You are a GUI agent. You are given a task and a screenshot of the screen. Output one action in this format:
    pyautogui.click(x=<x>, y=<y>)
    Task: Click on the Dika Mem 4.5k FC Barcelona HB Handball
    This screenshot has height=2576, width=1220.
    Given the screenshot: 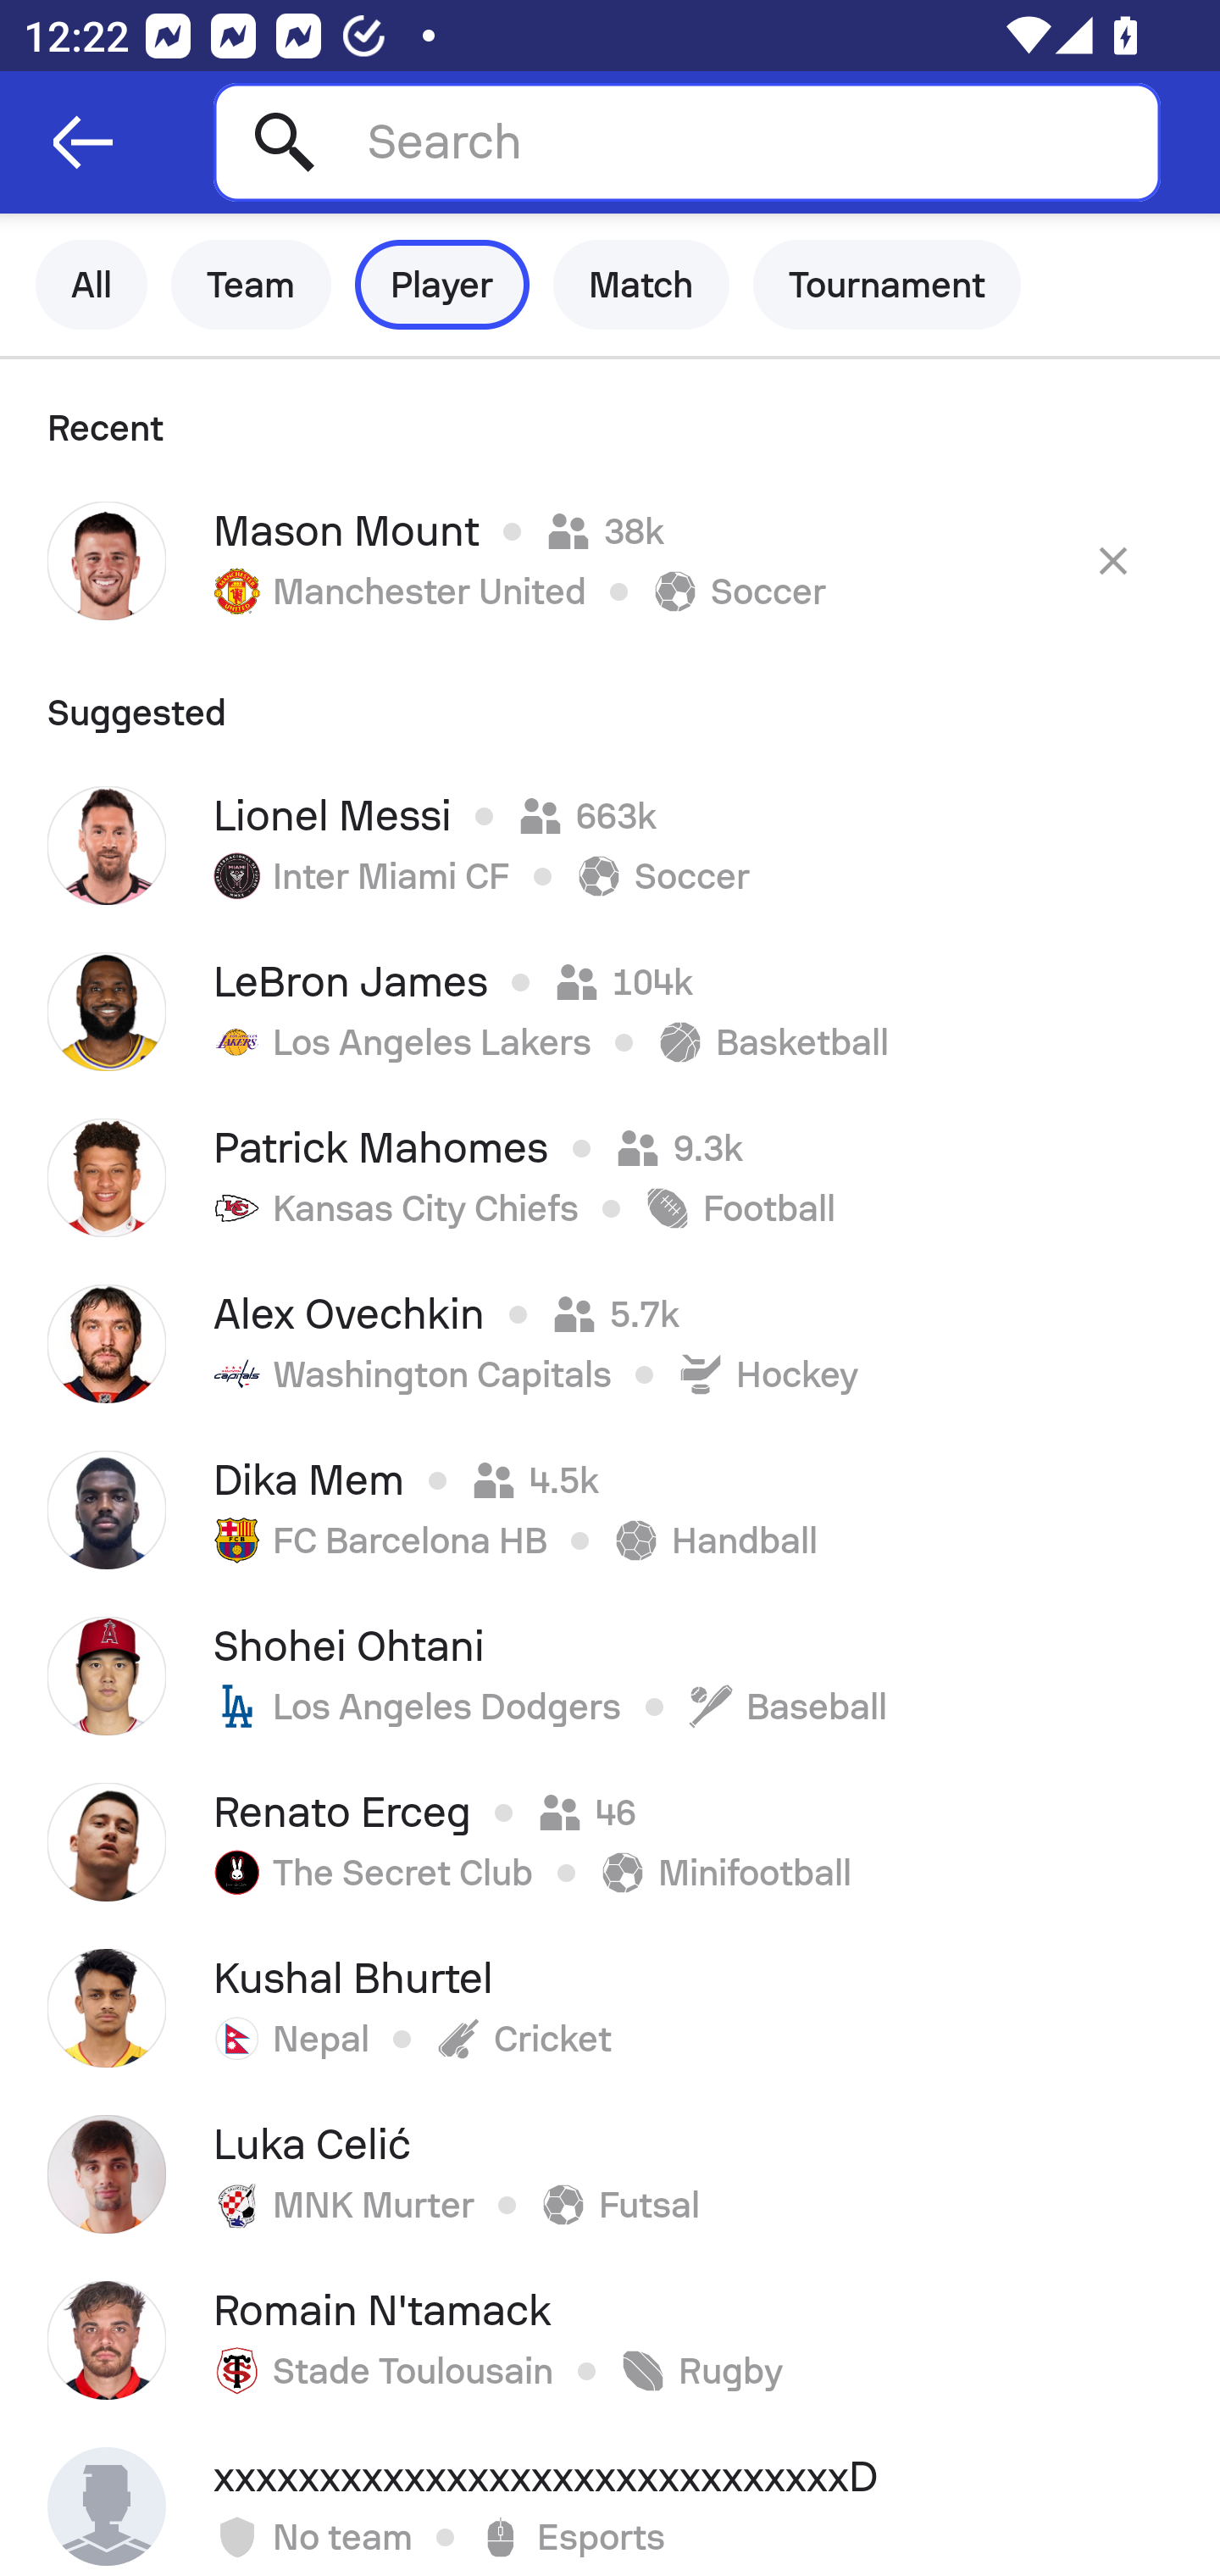 What is the action you would take?
    pyautogui.click(x=610, y=1509)
    